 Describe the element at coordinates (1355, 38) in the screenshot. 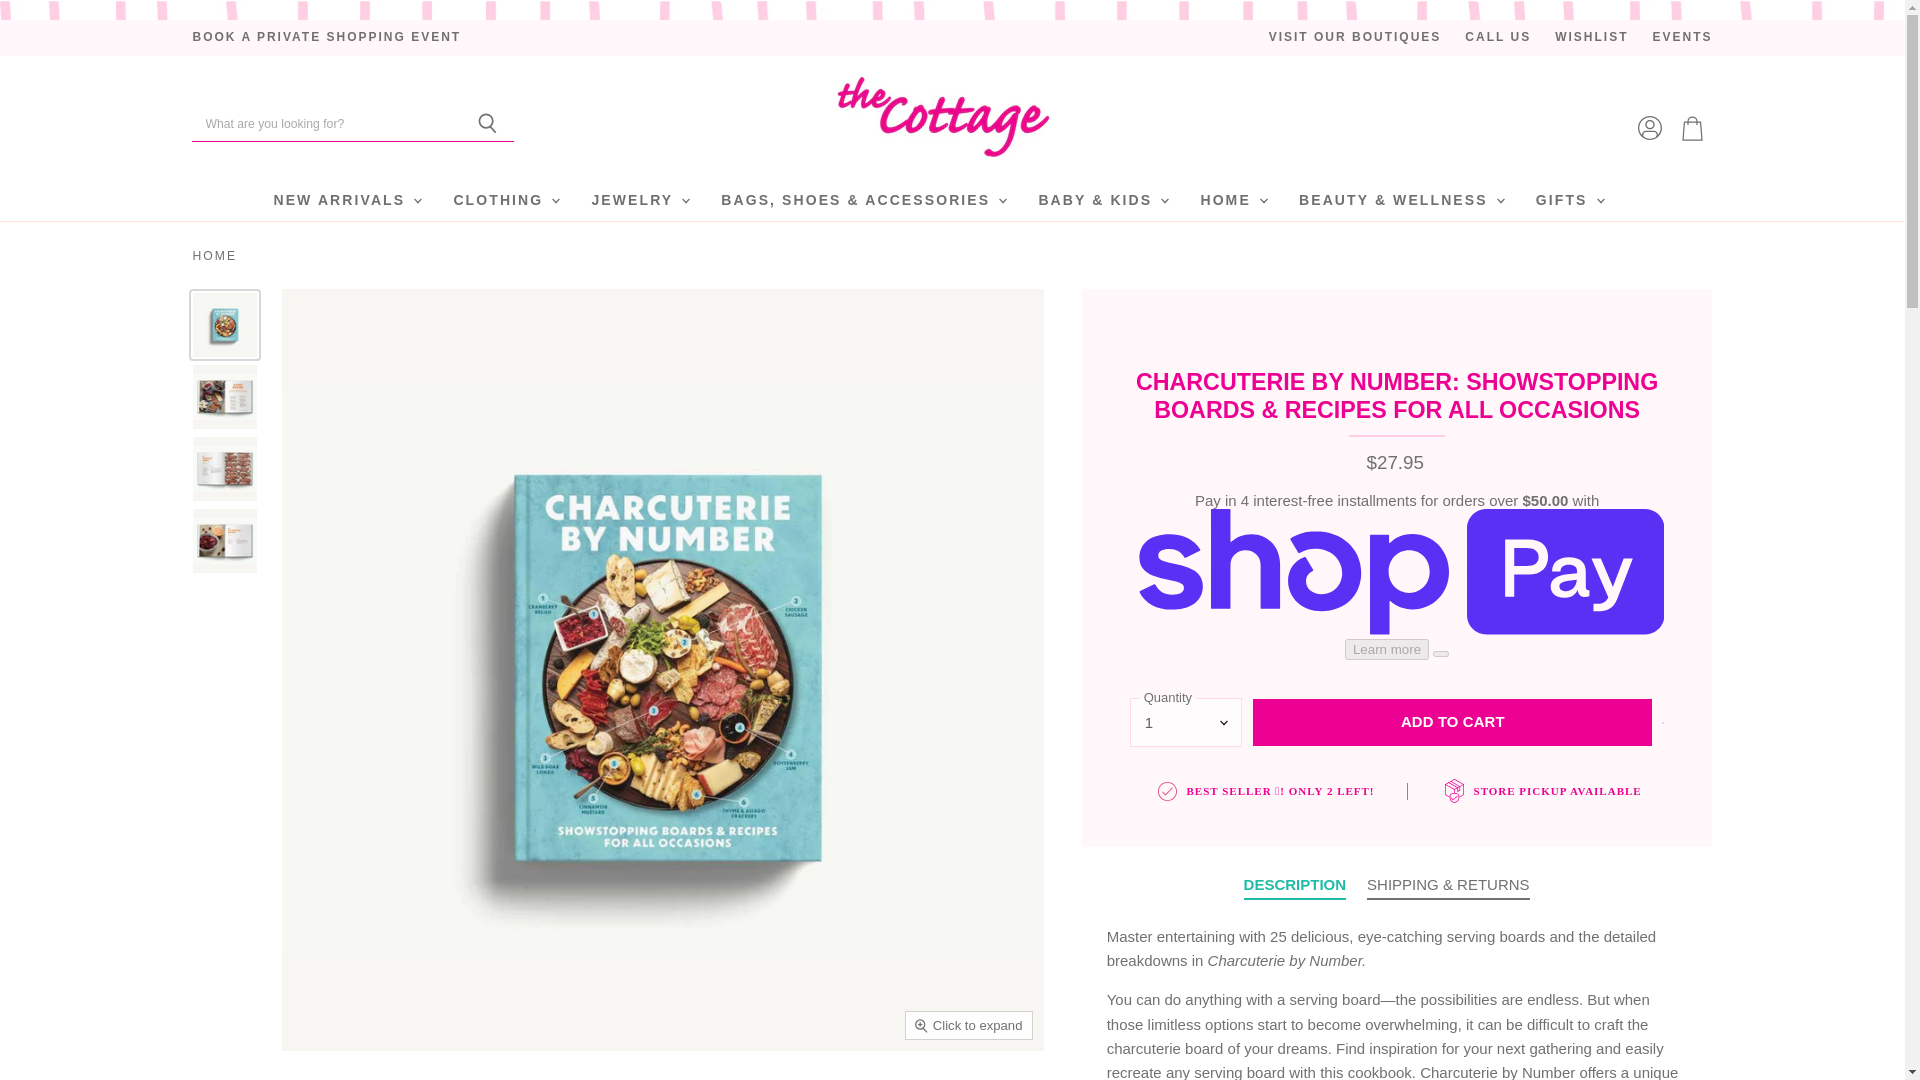

I see `VISIT OUR BOUTIQUES` at that location.